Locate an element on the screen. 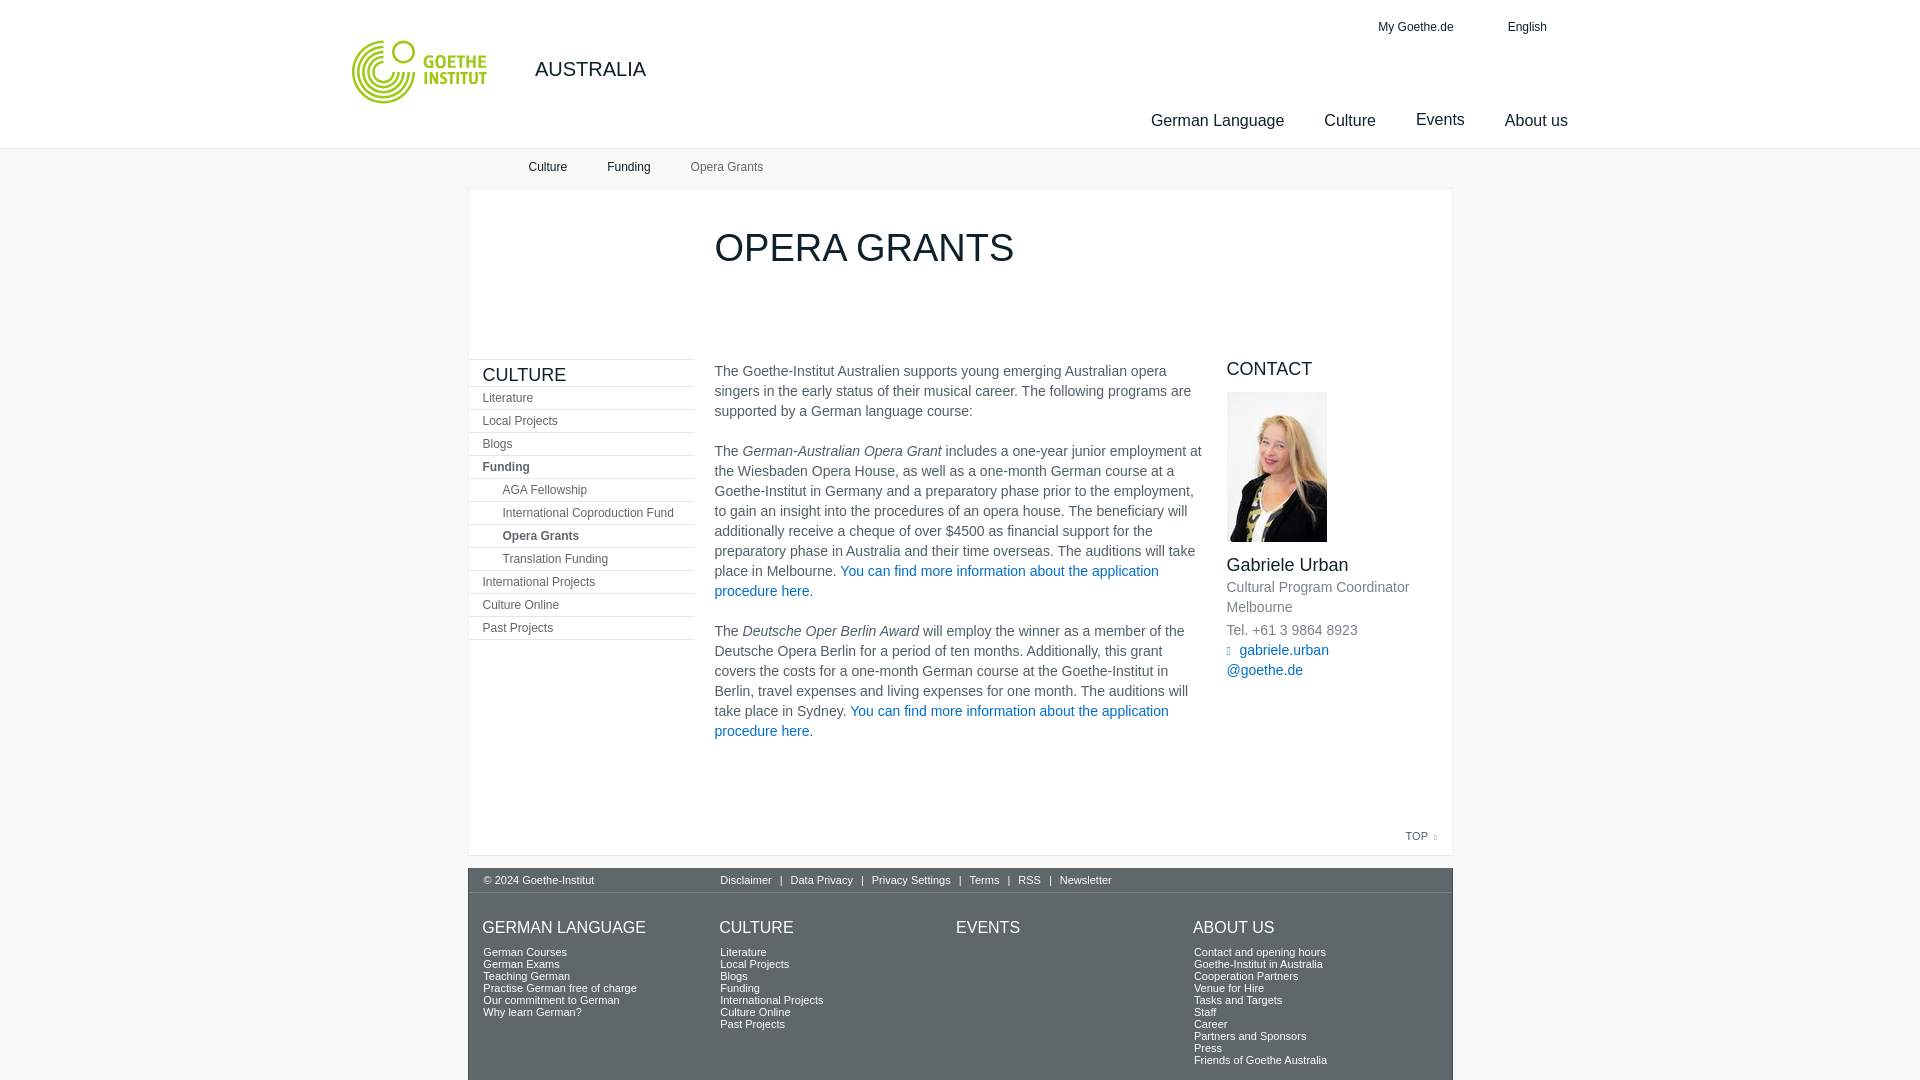 The height and width of the screenshot is (1080, 1920). Funding is located at coordinates (628, 168).